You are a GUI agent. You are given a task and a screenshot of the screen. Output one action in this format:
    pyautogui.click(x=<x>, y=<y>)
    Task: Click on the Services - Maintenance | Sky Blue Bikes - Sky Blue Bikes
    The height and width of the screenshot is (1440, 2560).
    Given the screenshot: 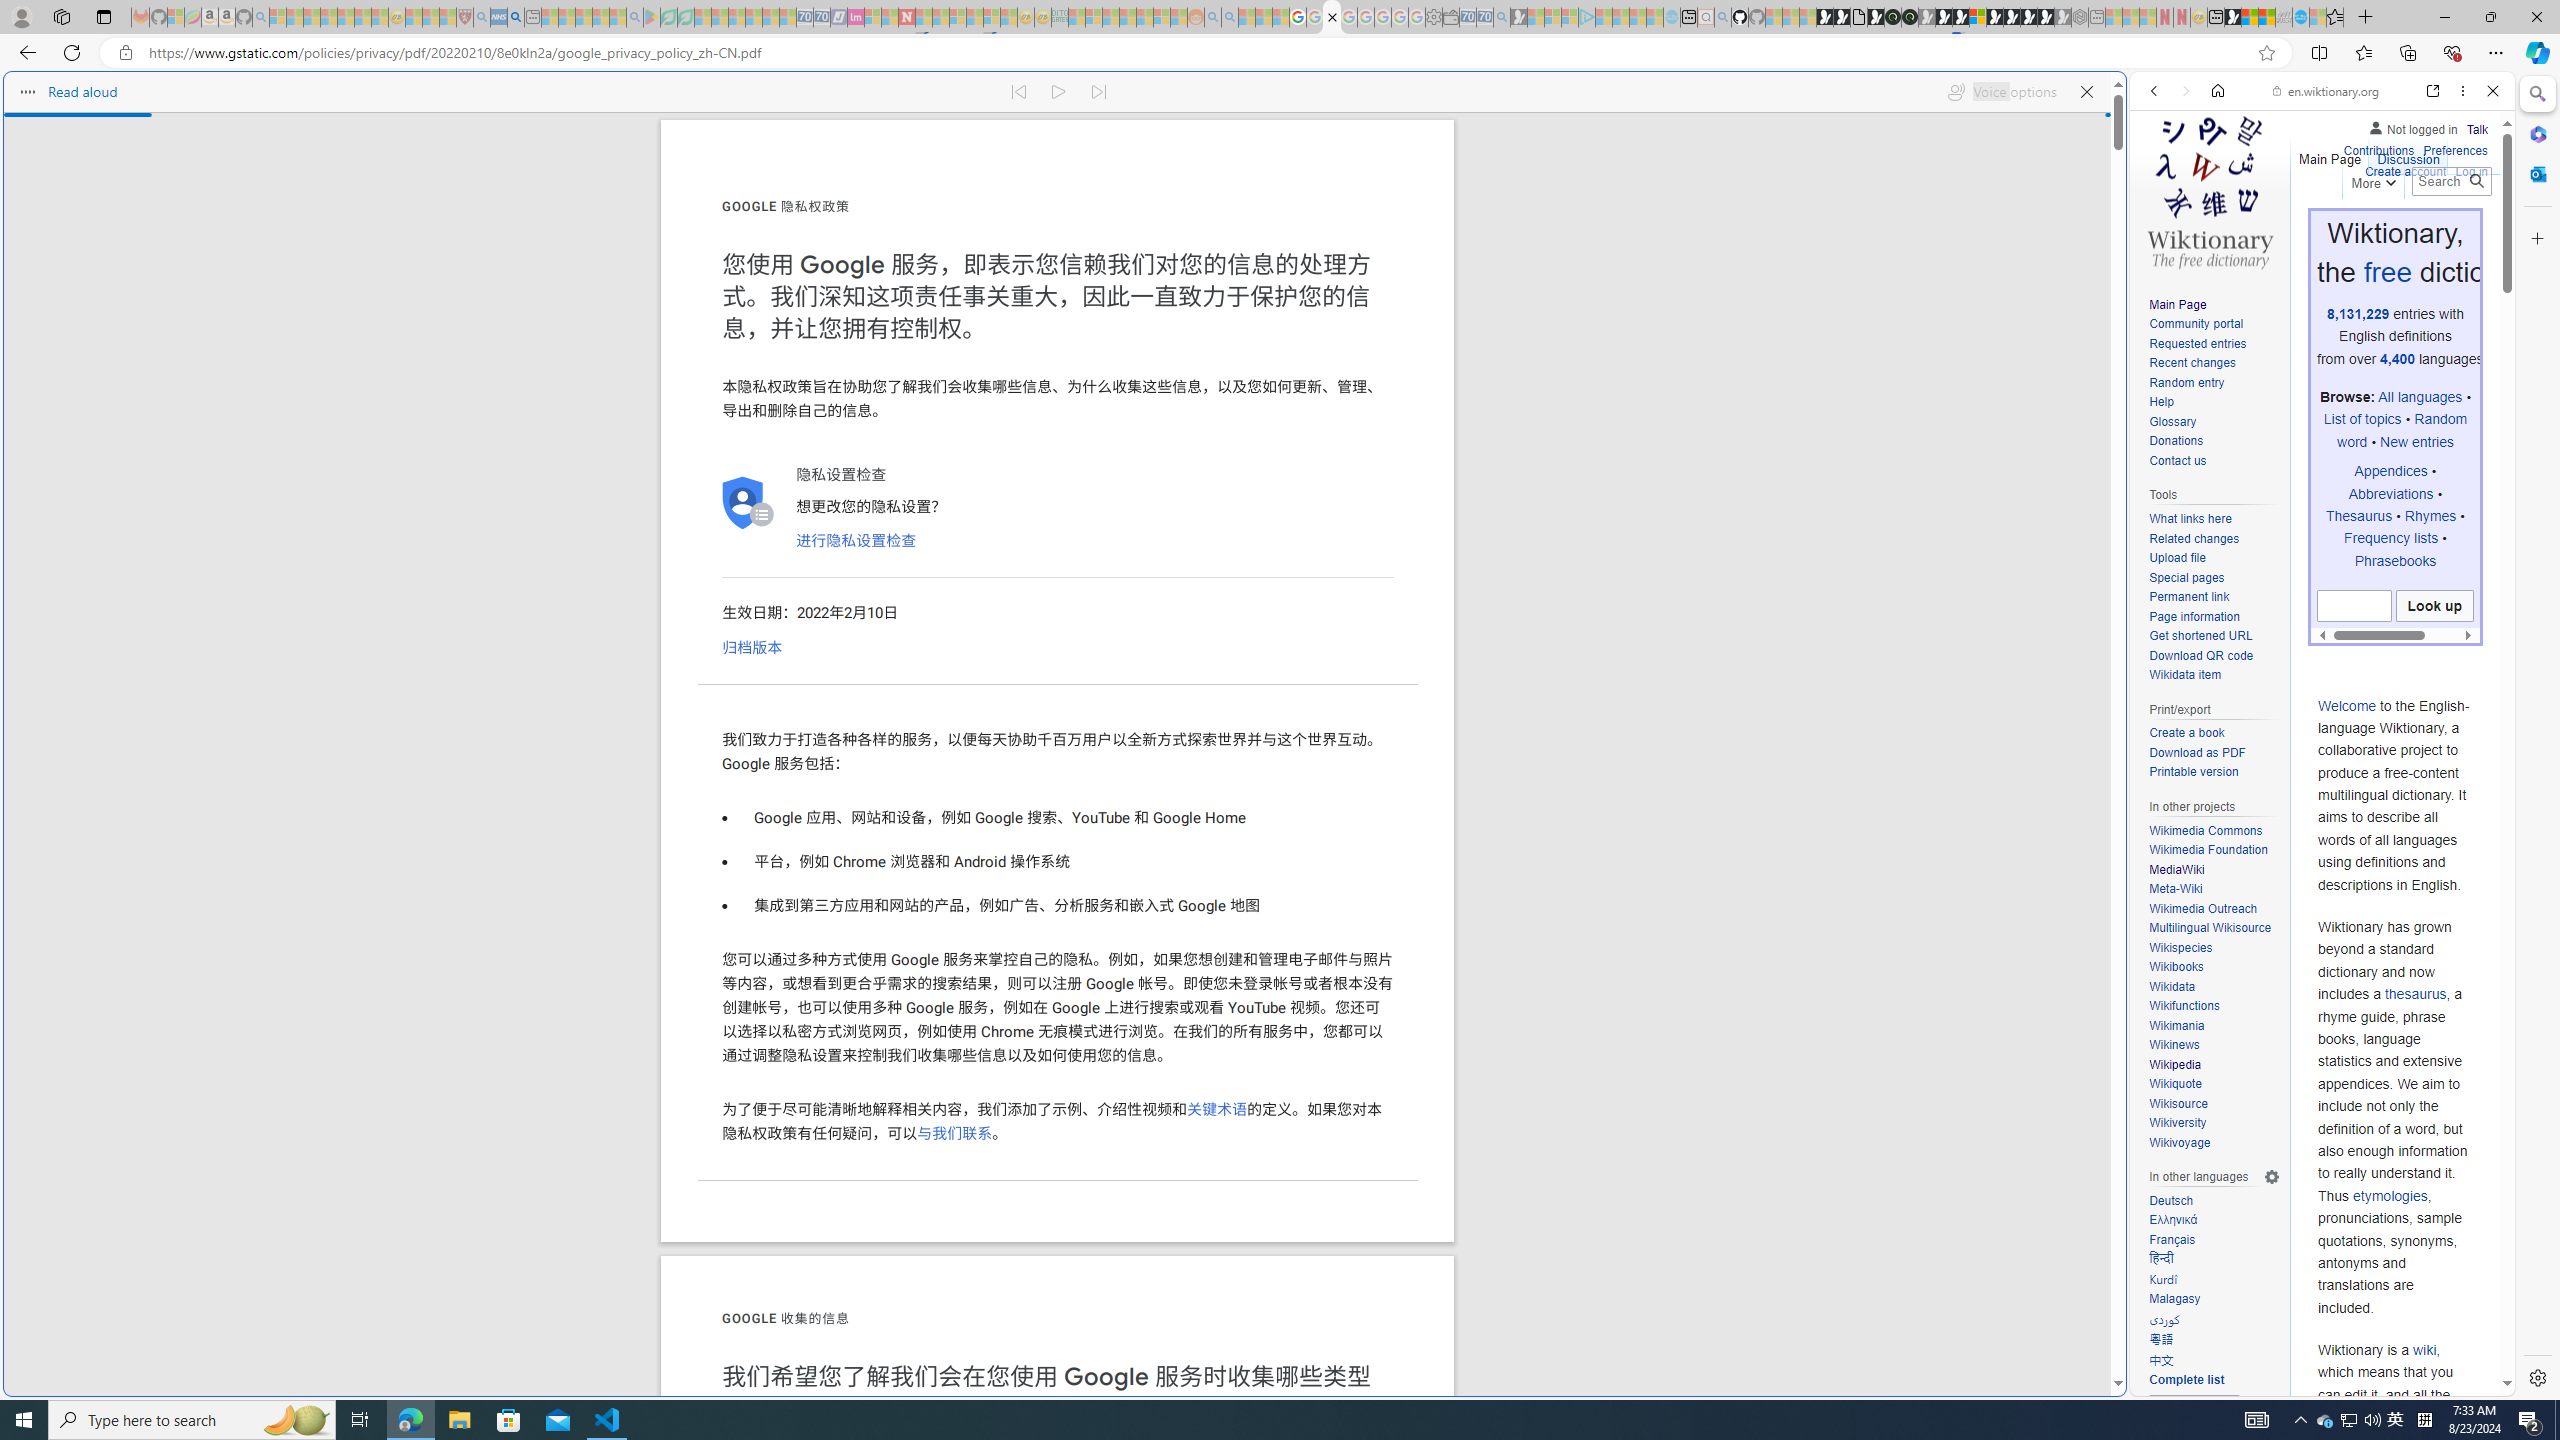 What is the action you would take?
    pyautogui.click(x=2300, y=17)
    